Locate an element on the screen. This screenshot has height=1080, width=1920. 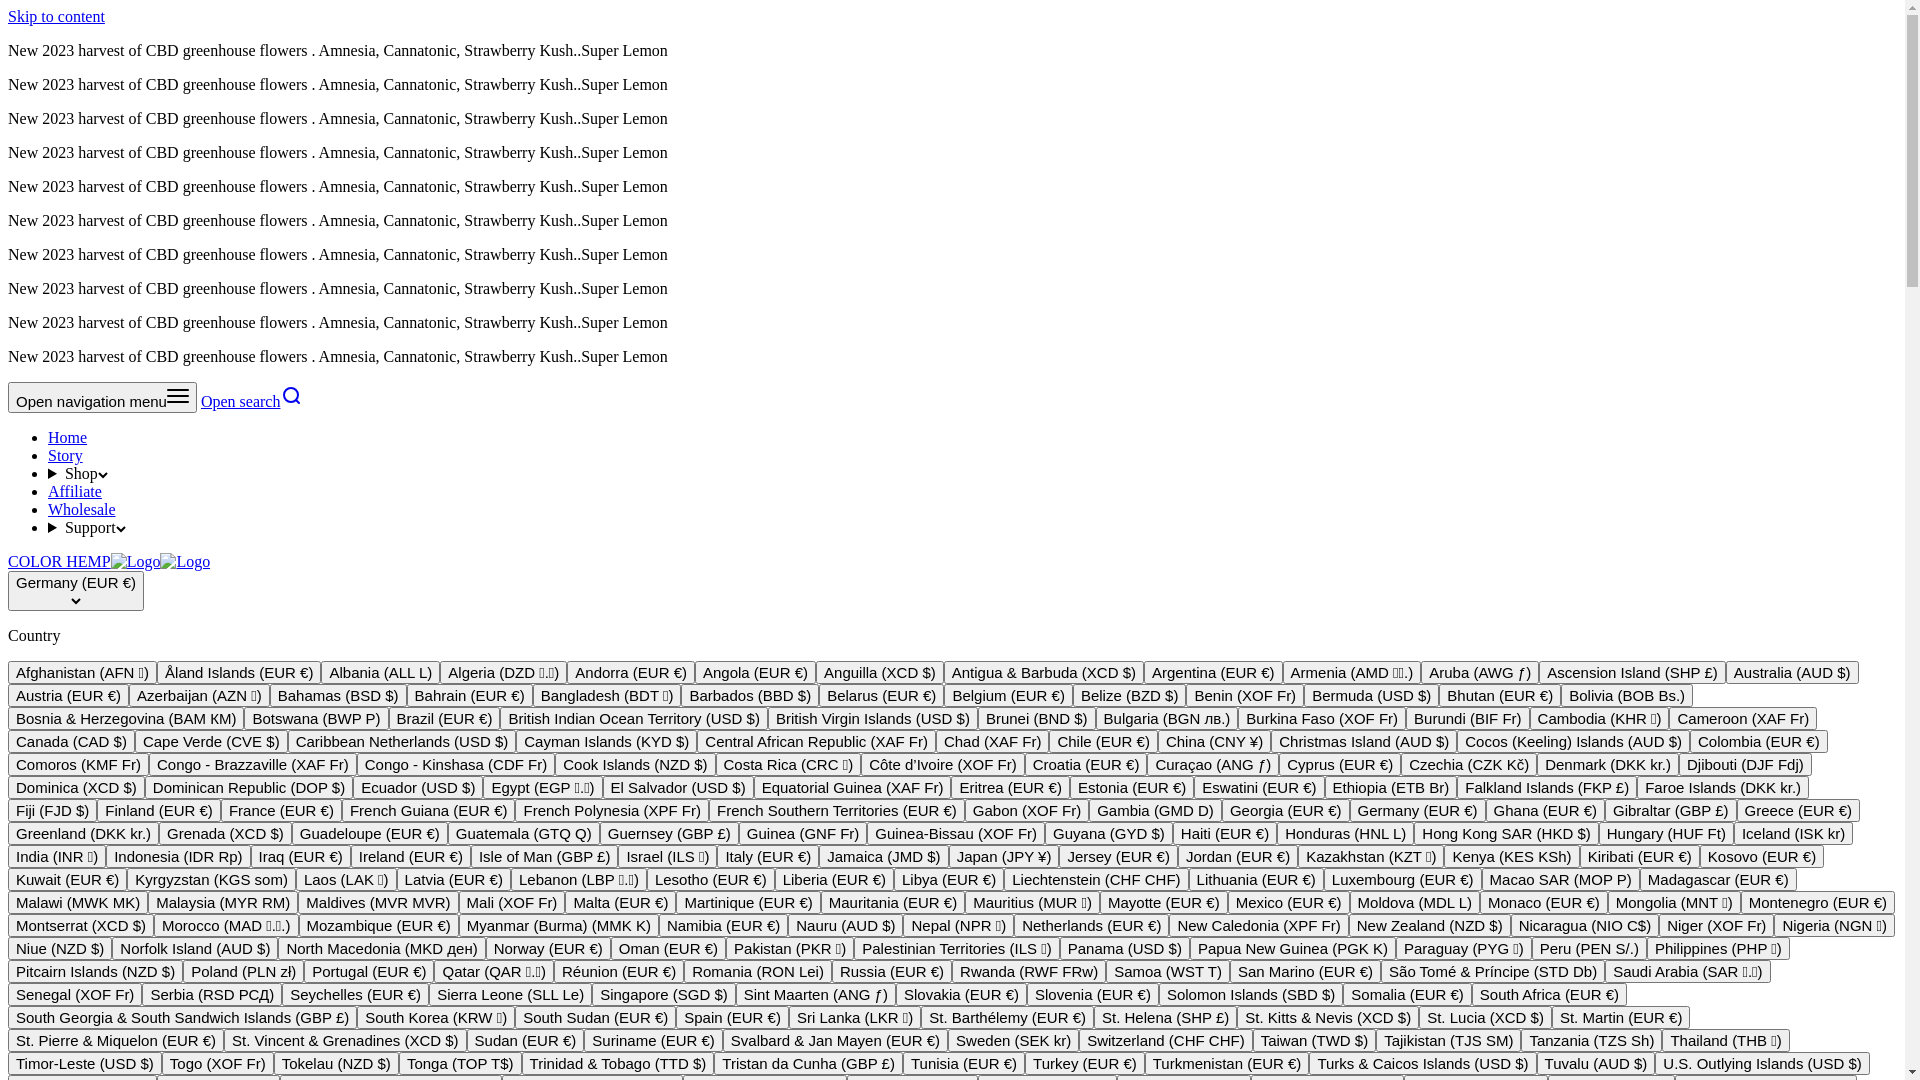
Rwanda (RWF FRw) is located at coordinates (1029, 972).